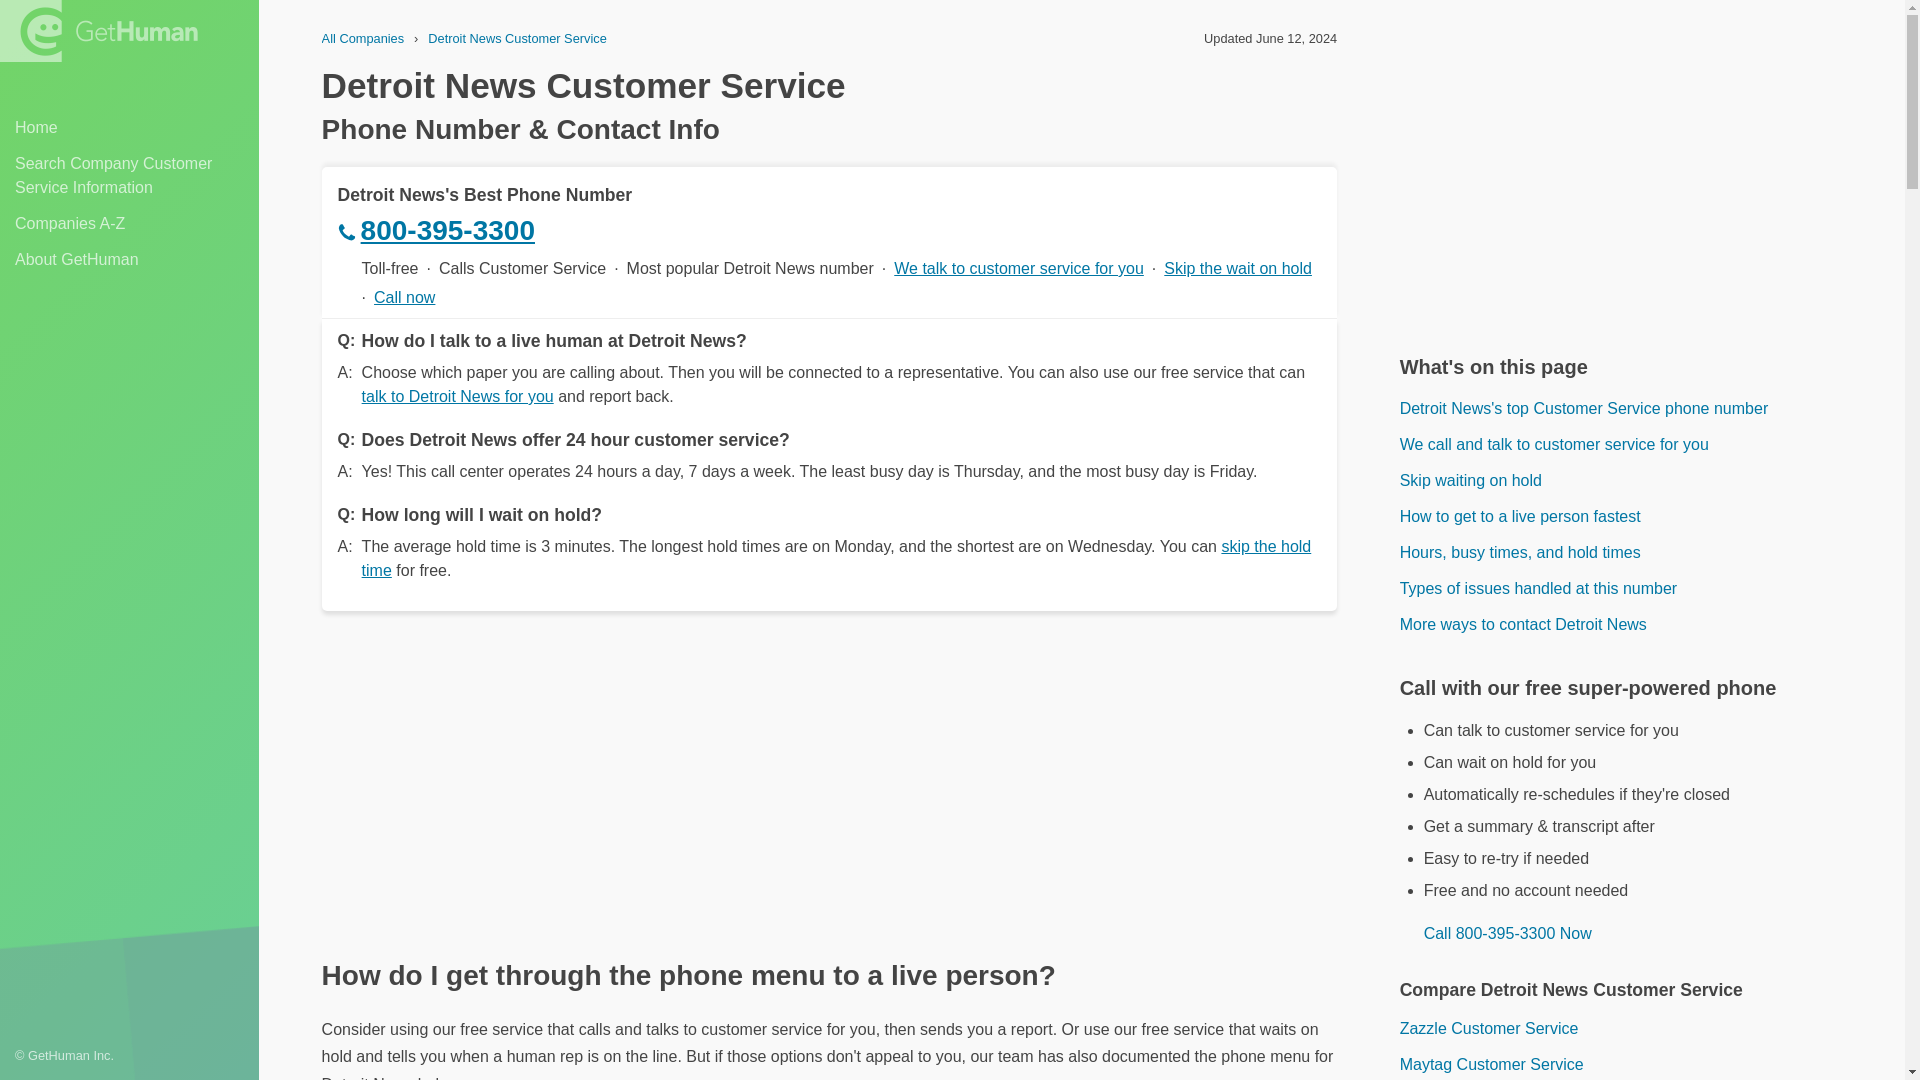 The width and height of the screenshot is (1920, 1080). Describe the element at coordinates (98, 30) in the screenshot. I see `GetHuman` at that location.